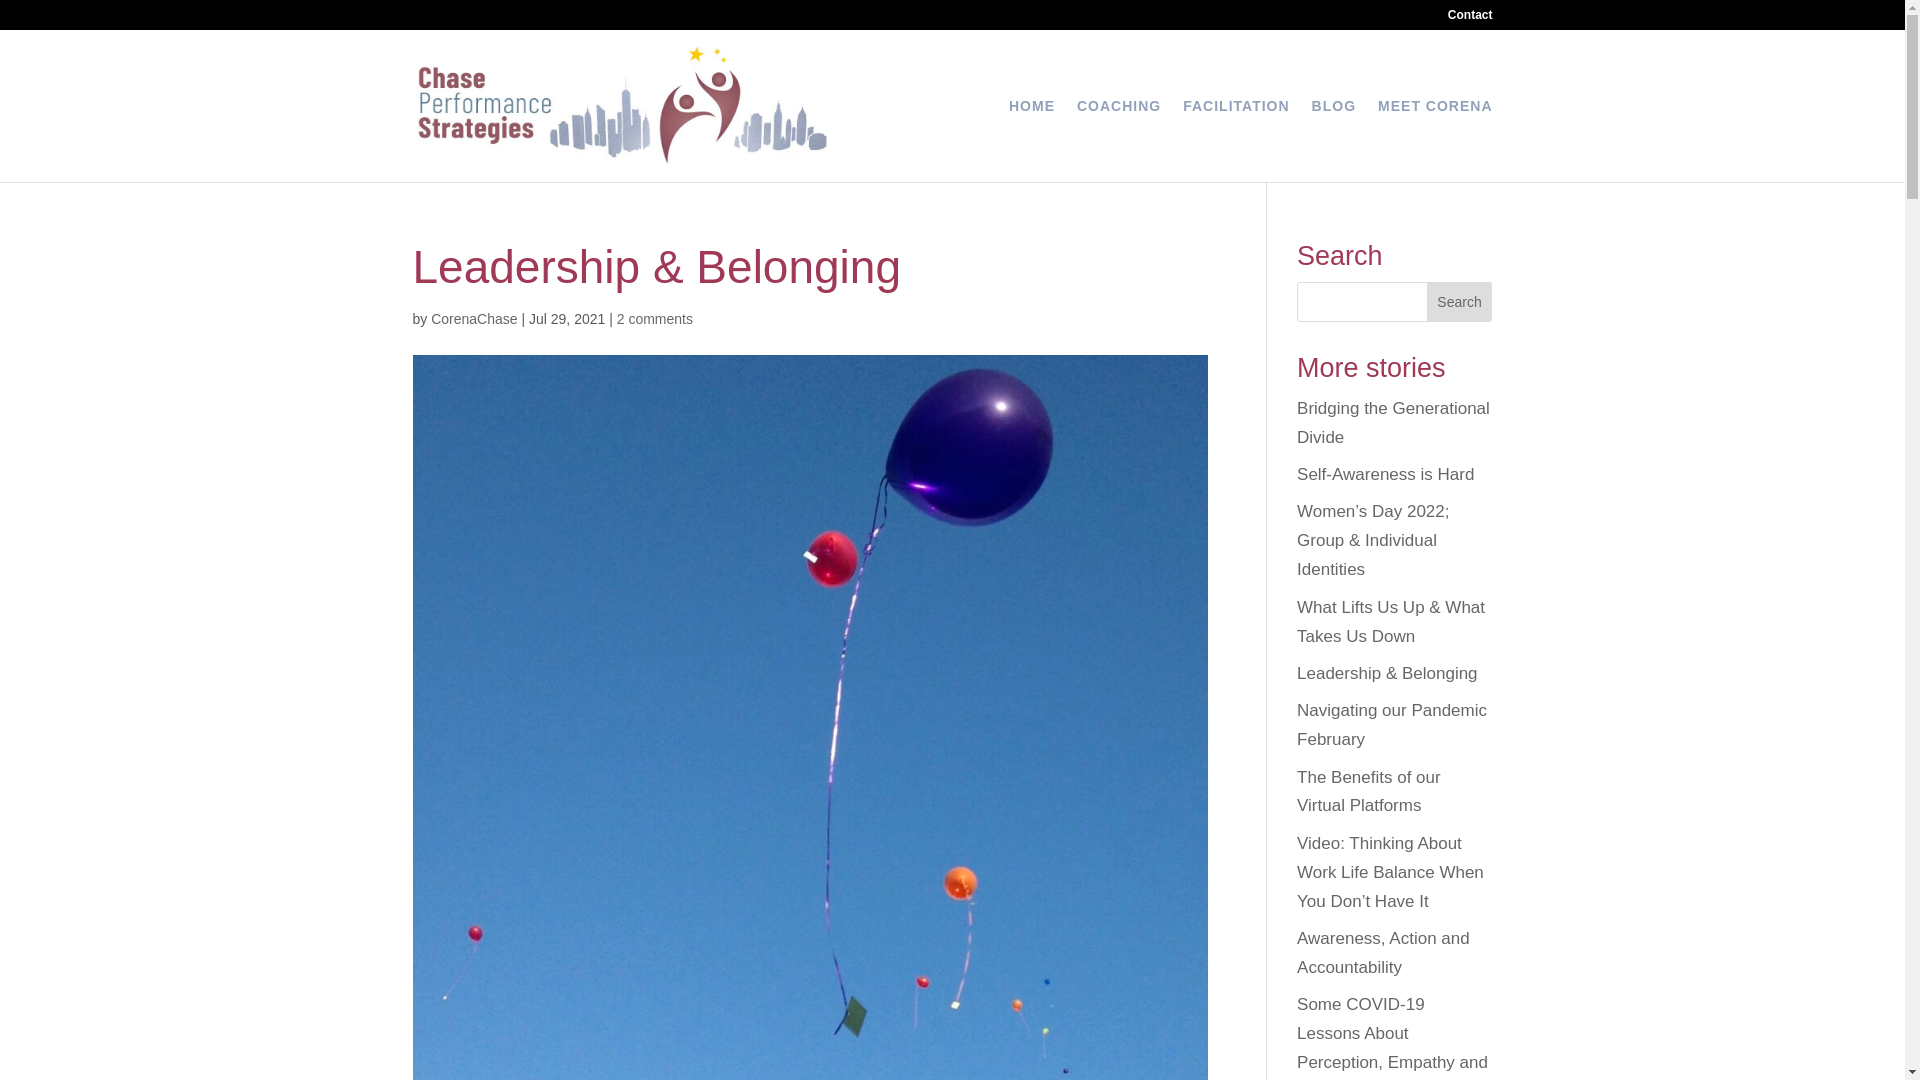 The width and height of the screenshot is (1920, 1080). I want to click on CorenaChase, so click(473, 319).